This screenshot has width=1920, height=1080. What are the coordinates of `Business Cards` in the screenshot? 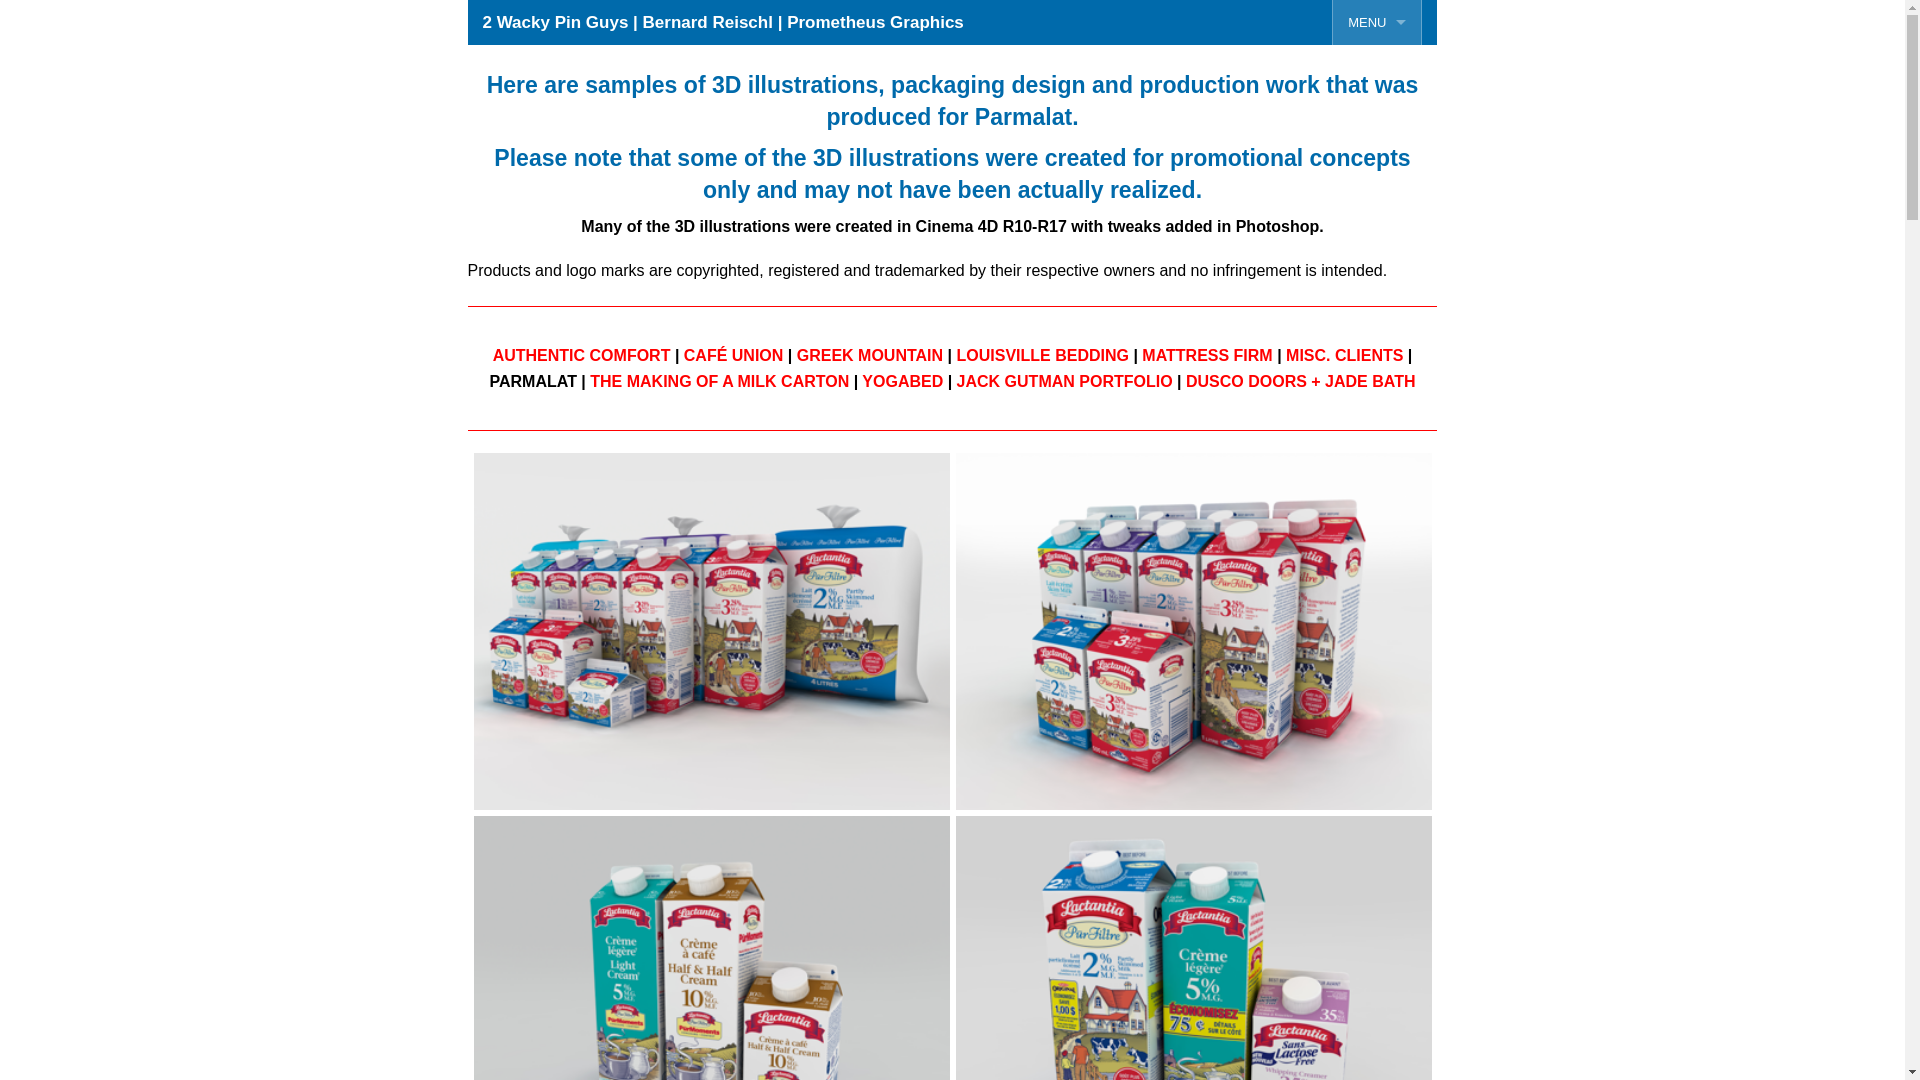 It's located at (1377, 202).